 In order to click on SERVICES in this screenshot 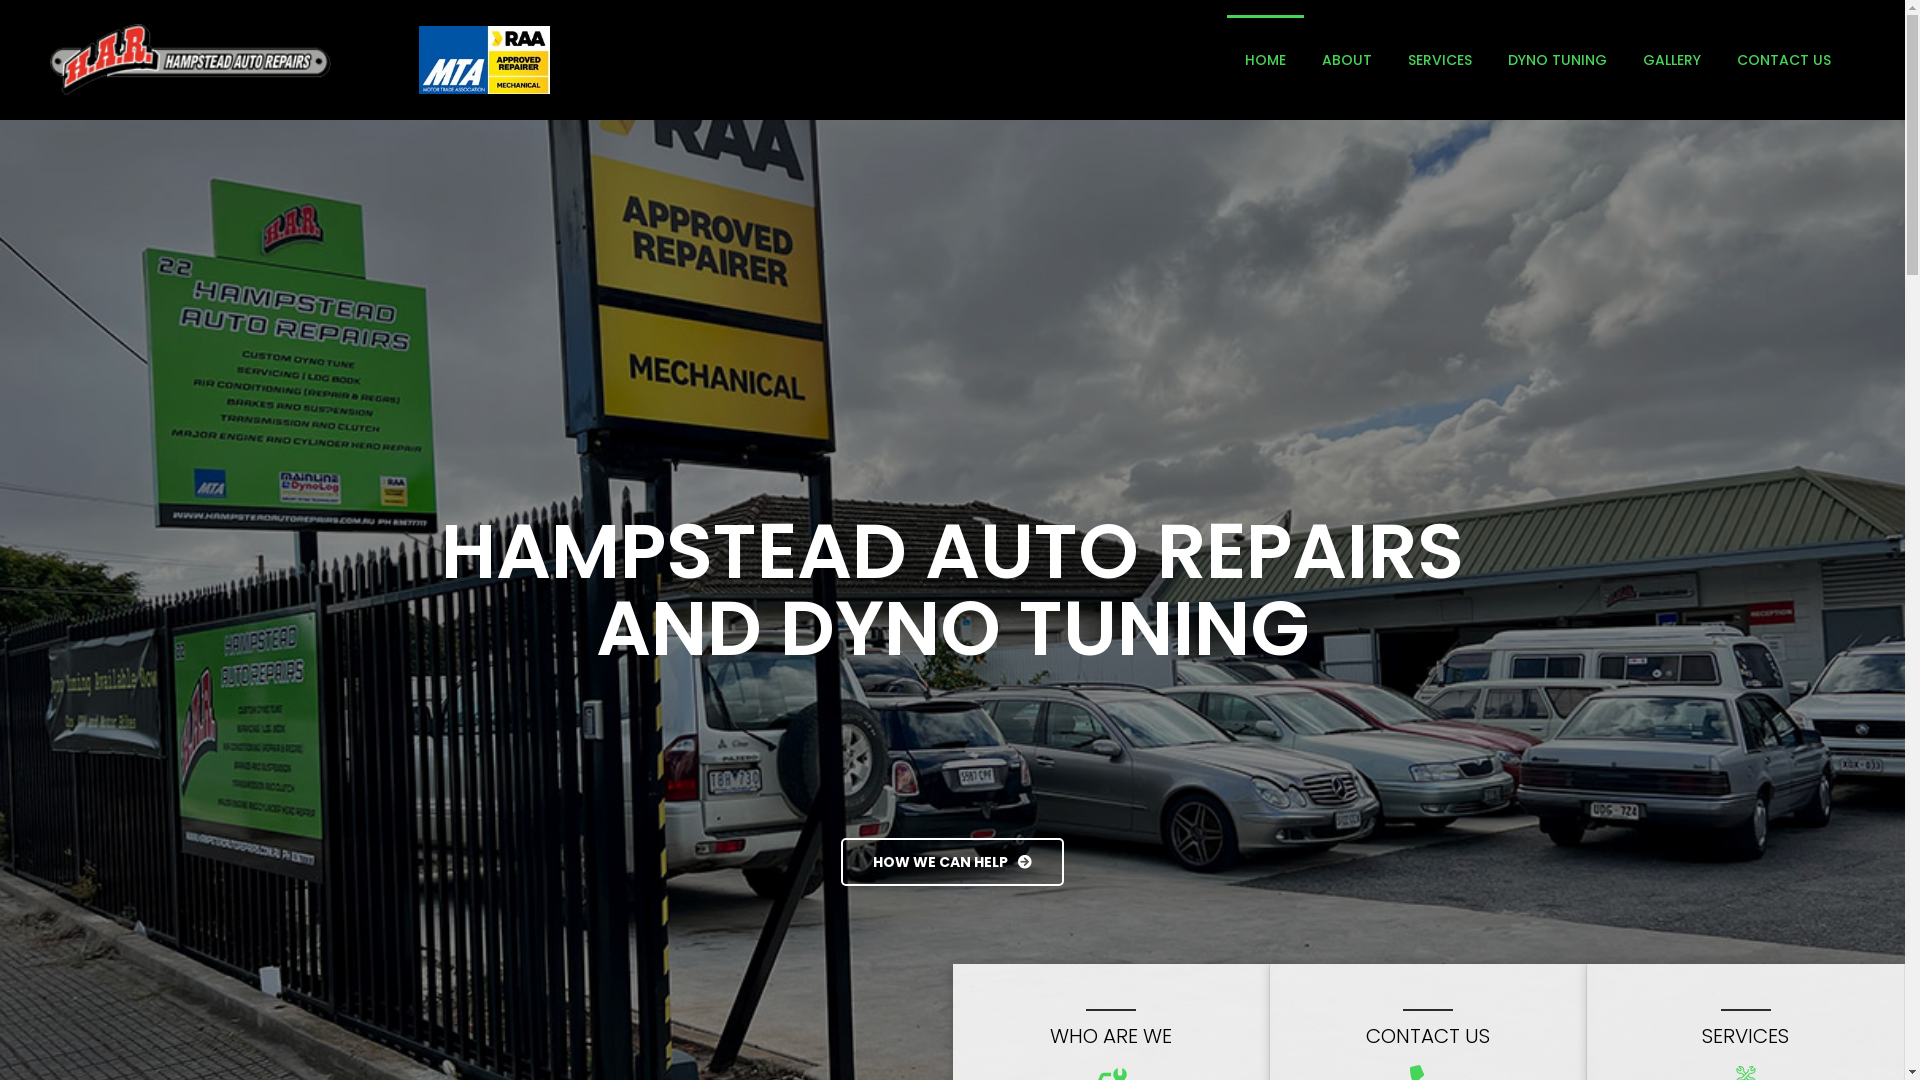, I will do `click(1440, 60)`.